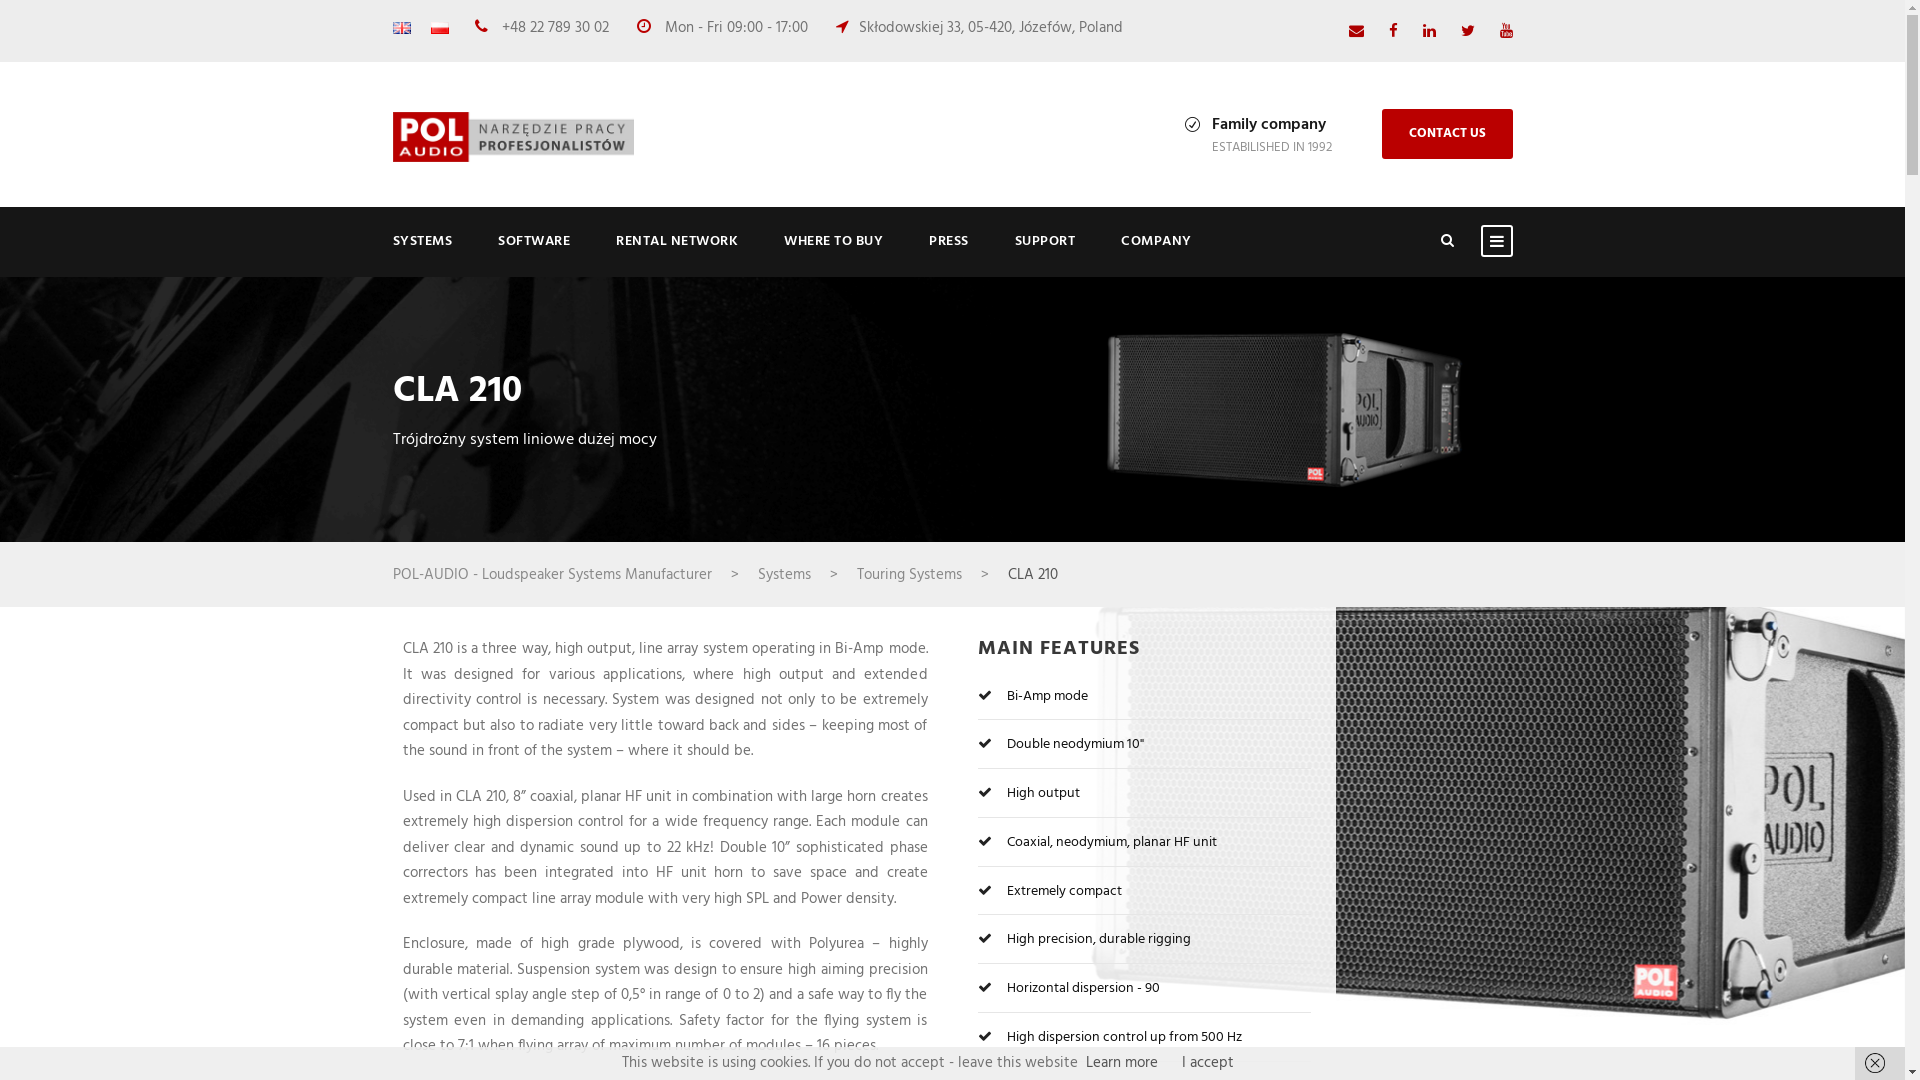 This screenshot has height=1080, width=1920. I want to click on facebook, so click(1392, 32).